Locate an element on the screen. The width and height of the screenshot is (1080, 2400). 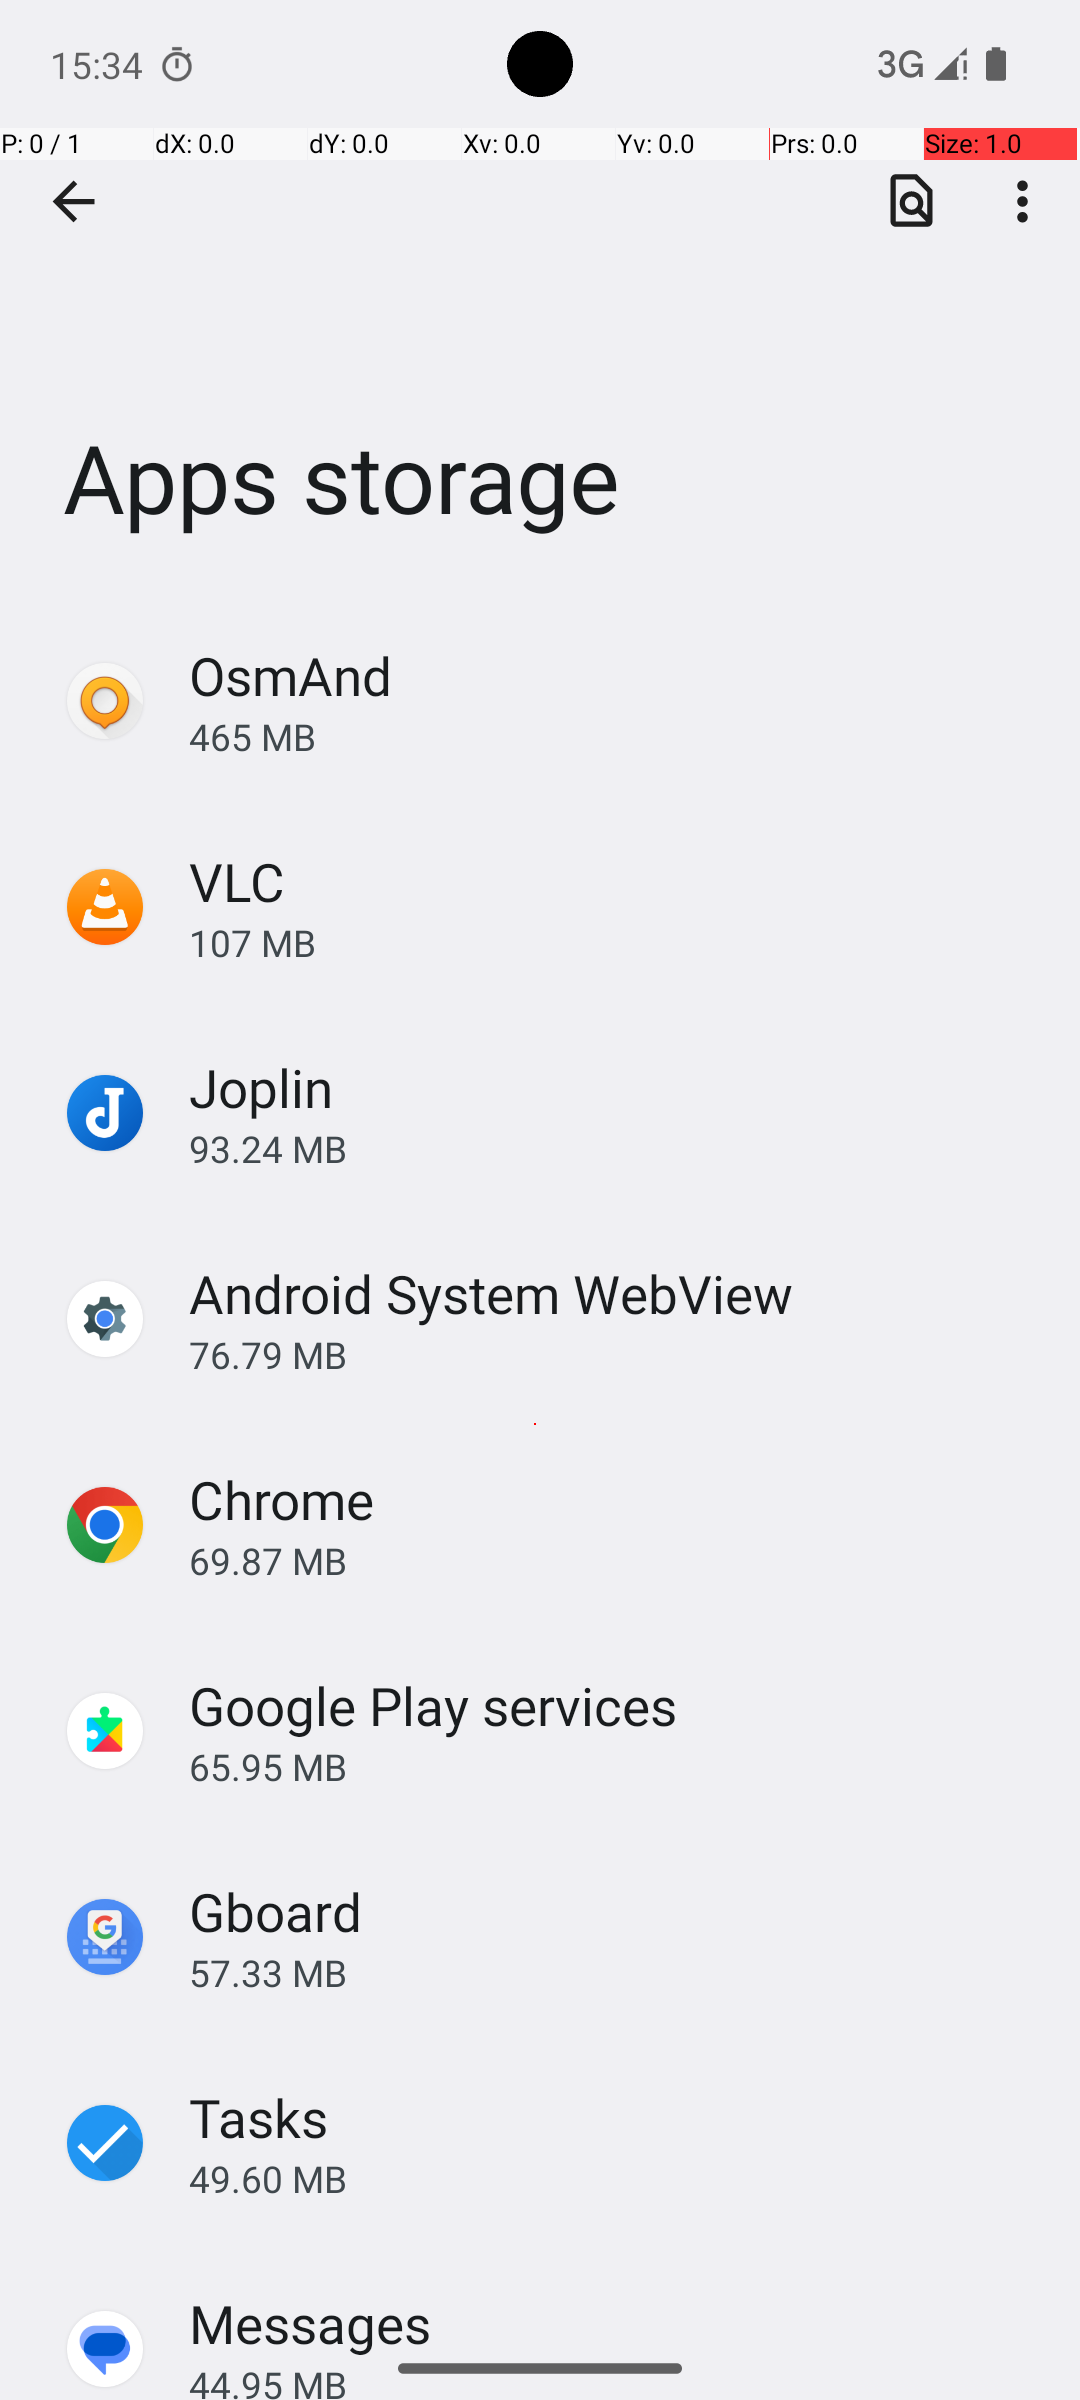
Gboard is located at coordinates (276, 1912).